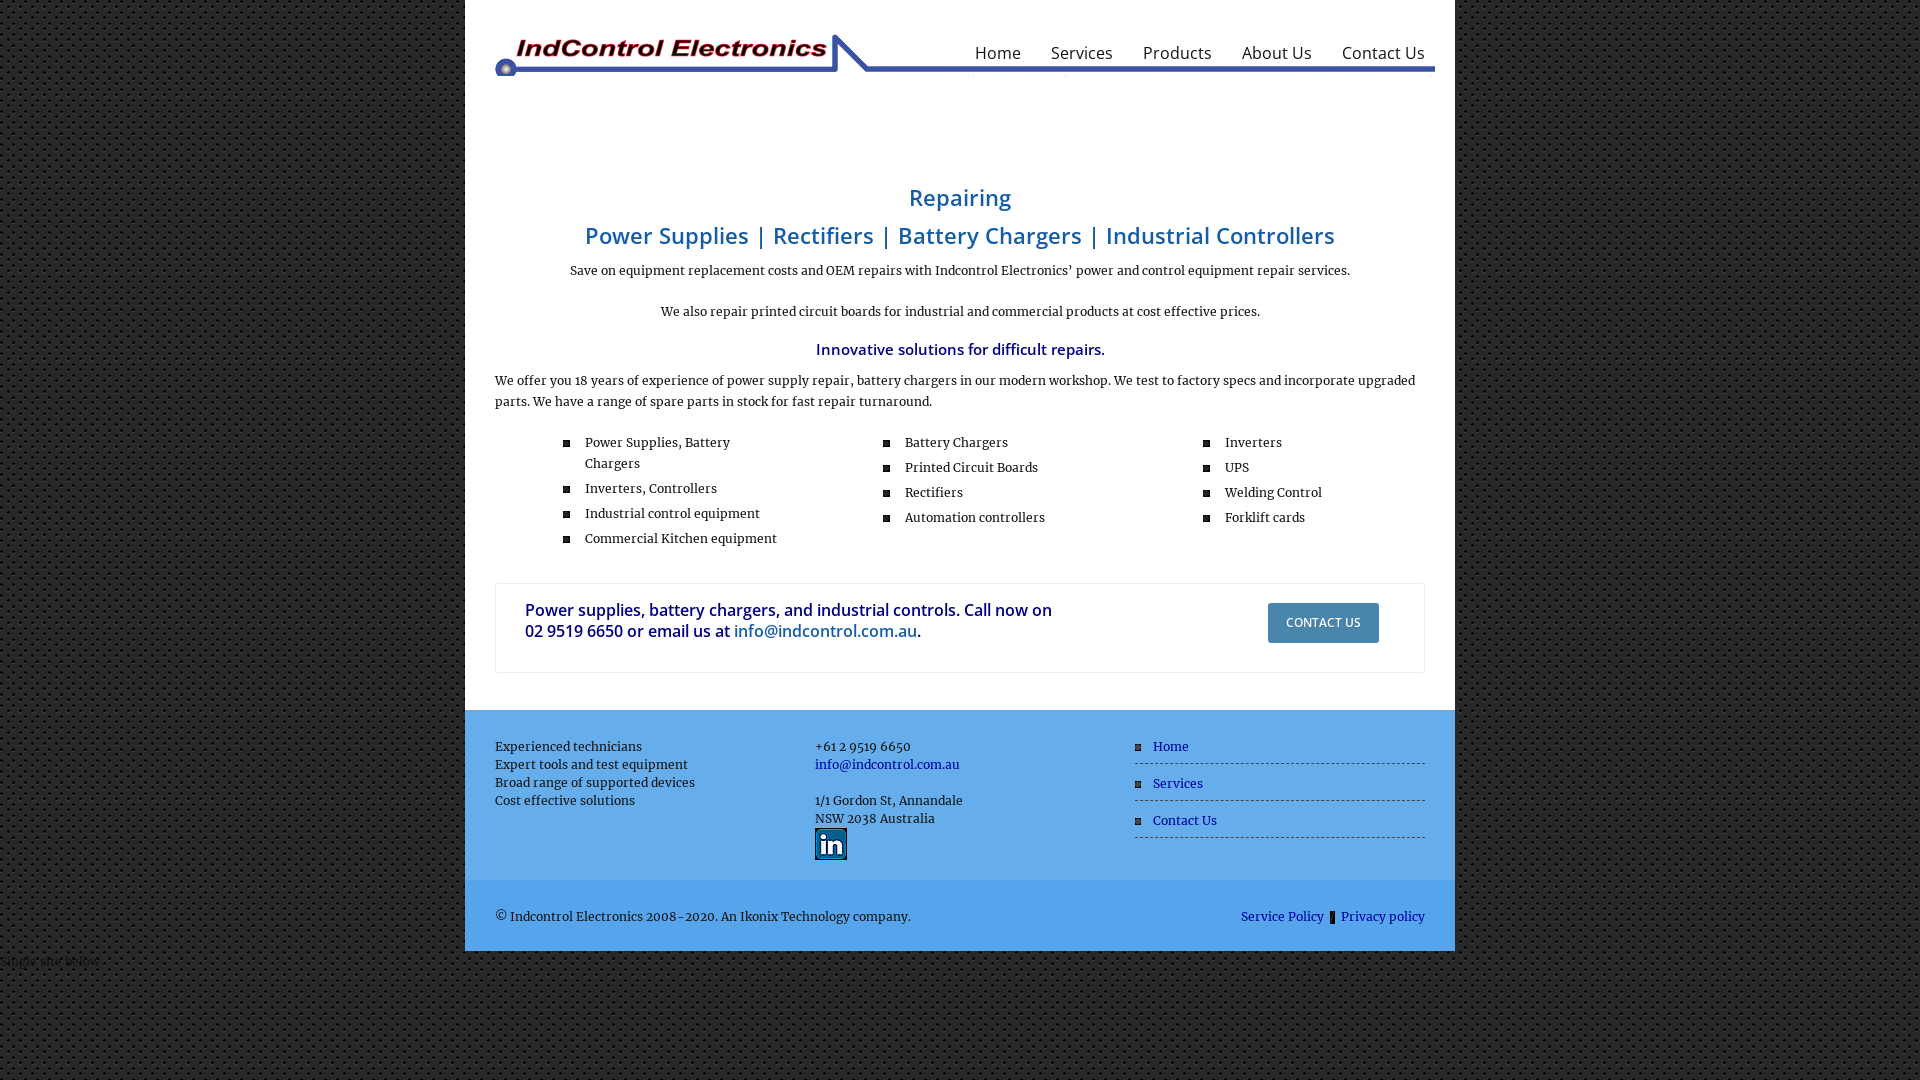  What do you see at coordinates (1384, 59) in the screenshot?
I see `Contact Us` at bounding box center [1384, 59].